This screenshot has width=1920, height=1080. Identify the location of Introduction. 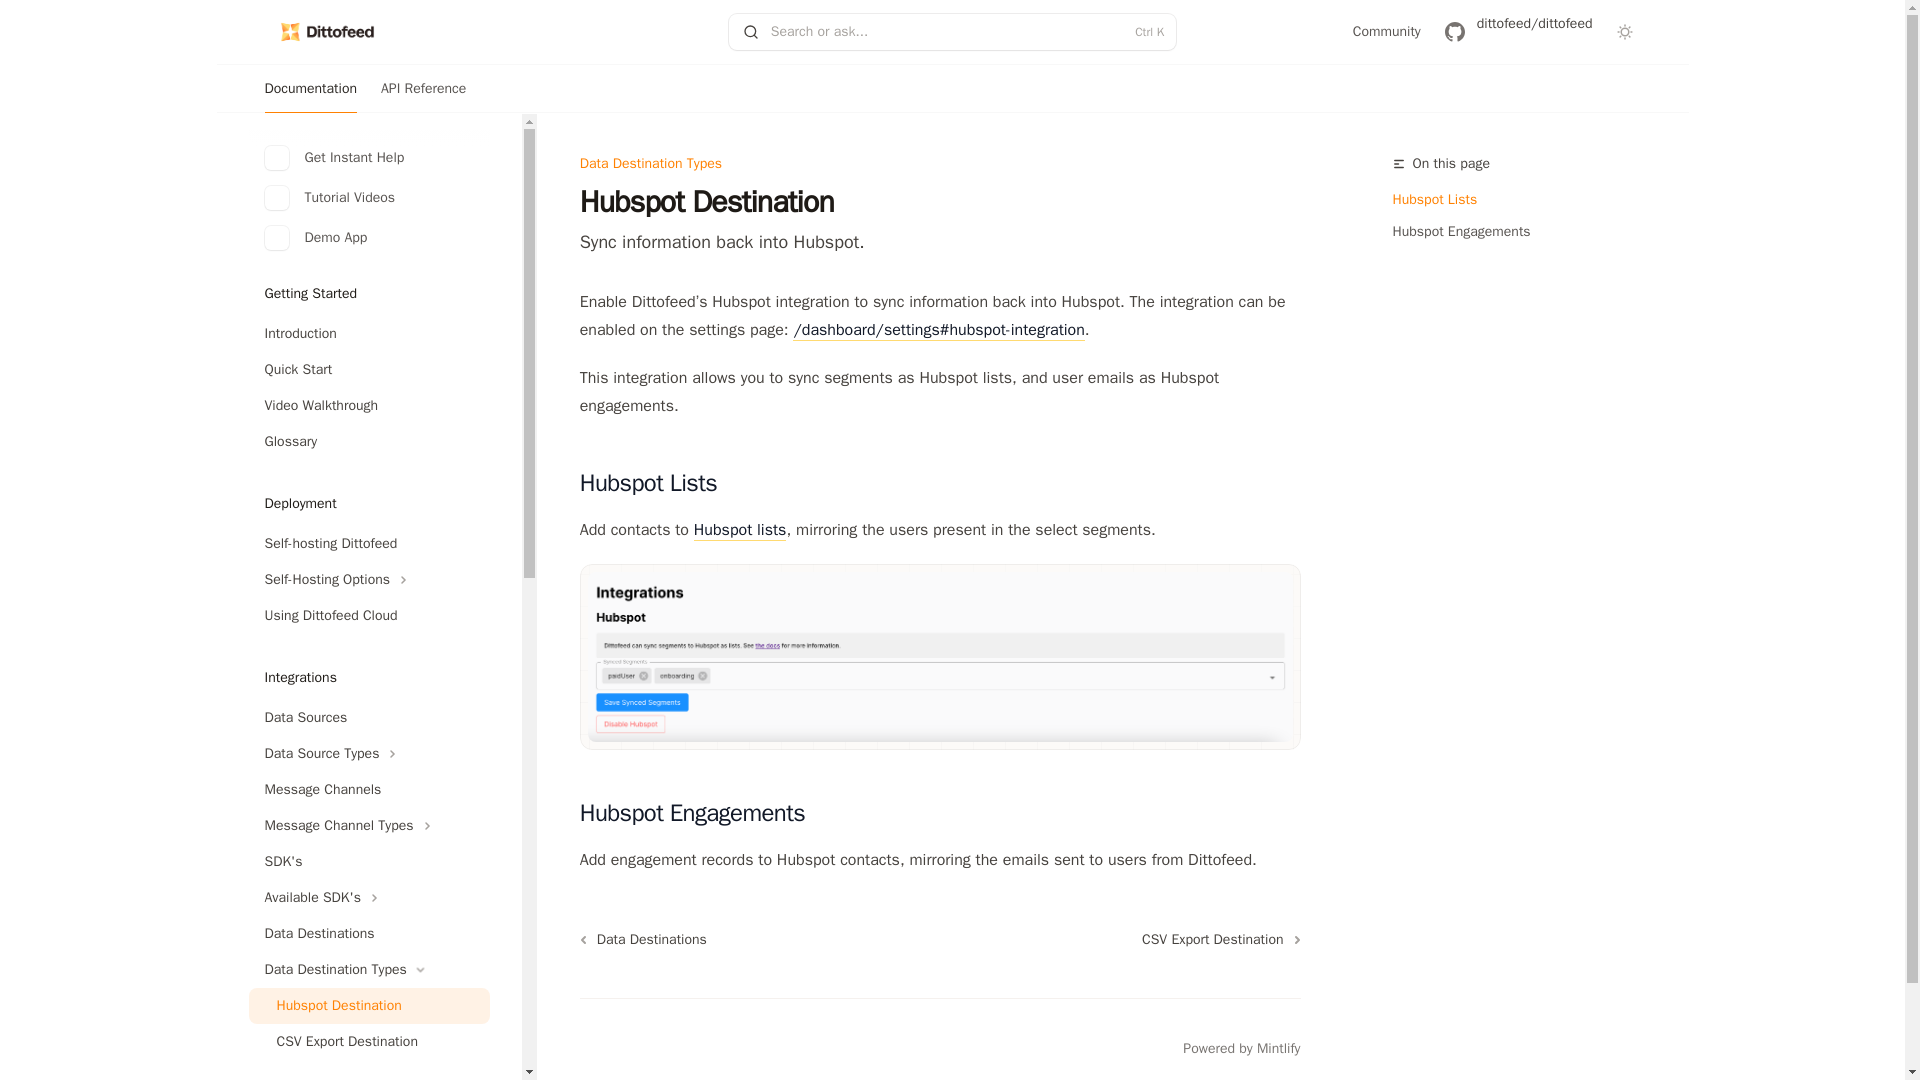
(368, 334).